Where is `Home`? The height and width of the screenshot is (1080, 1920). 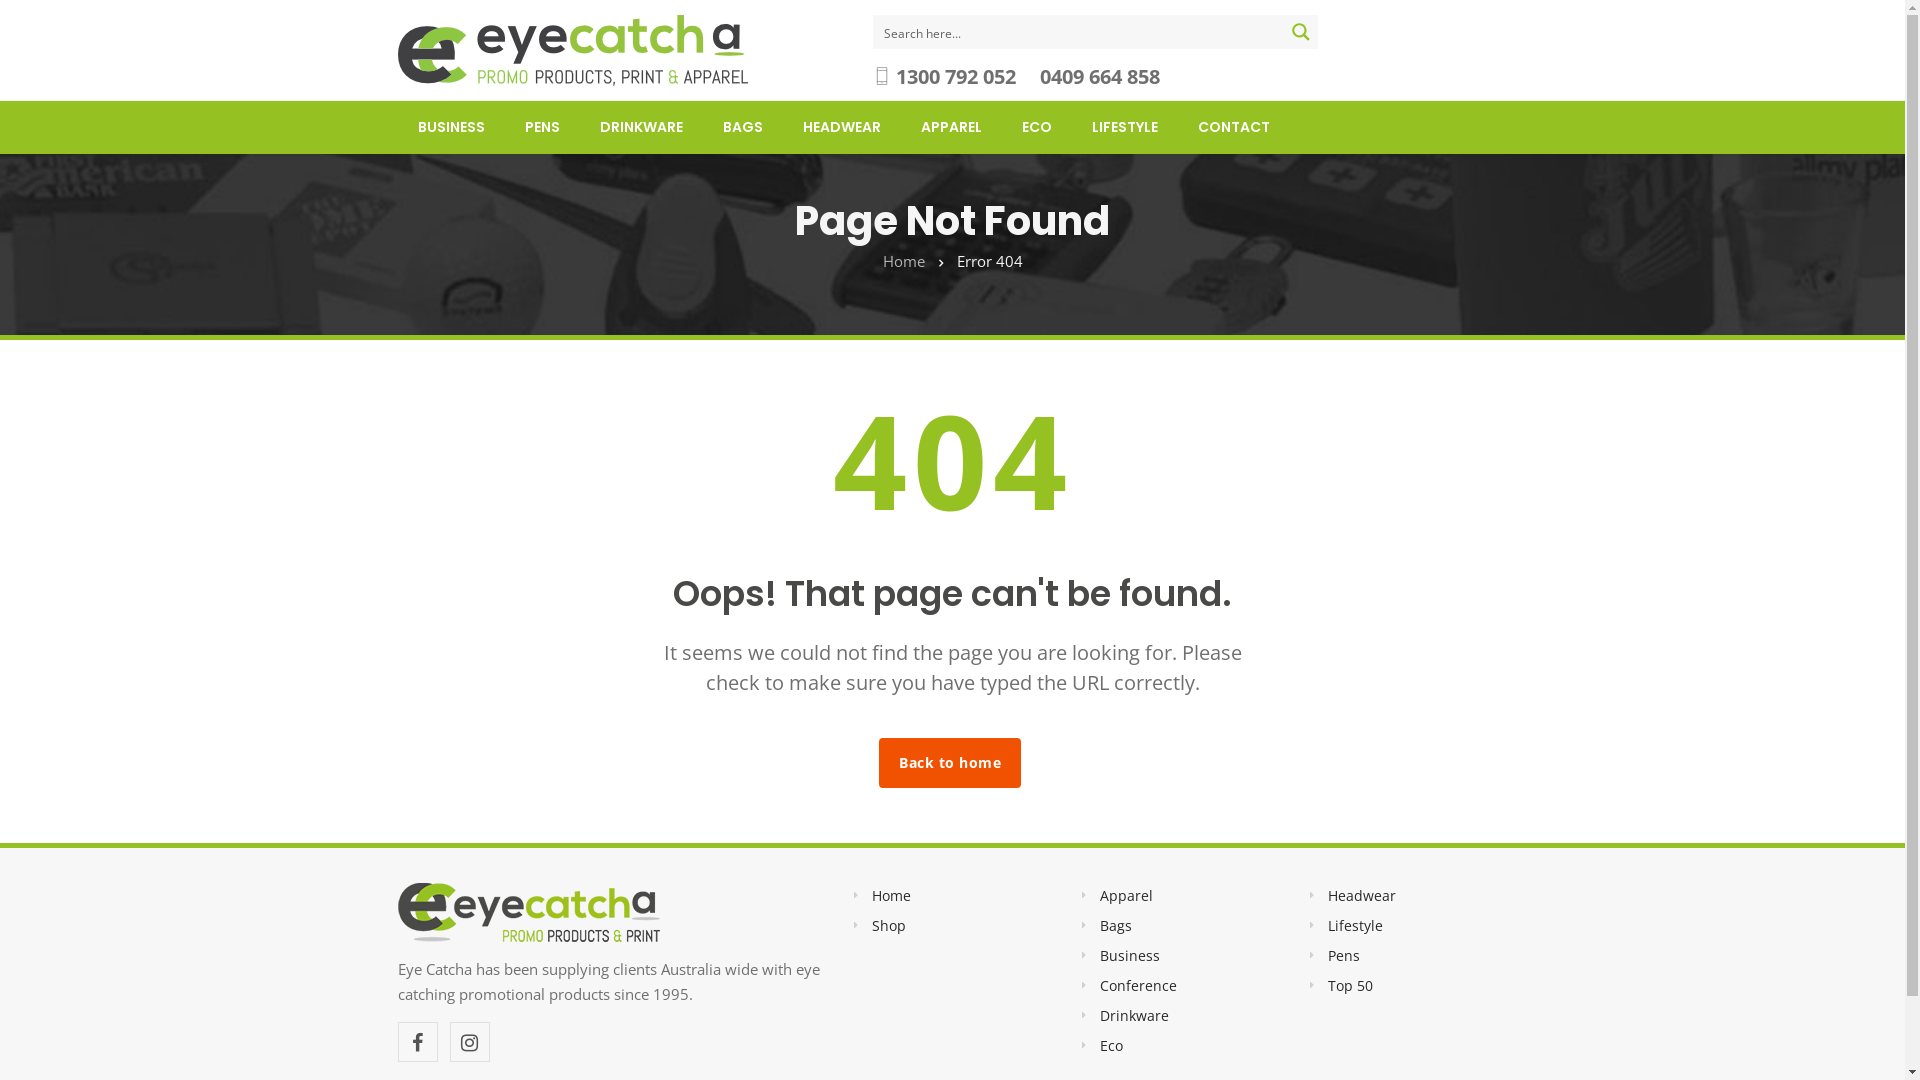 Home is located at coordinates (903, 261).